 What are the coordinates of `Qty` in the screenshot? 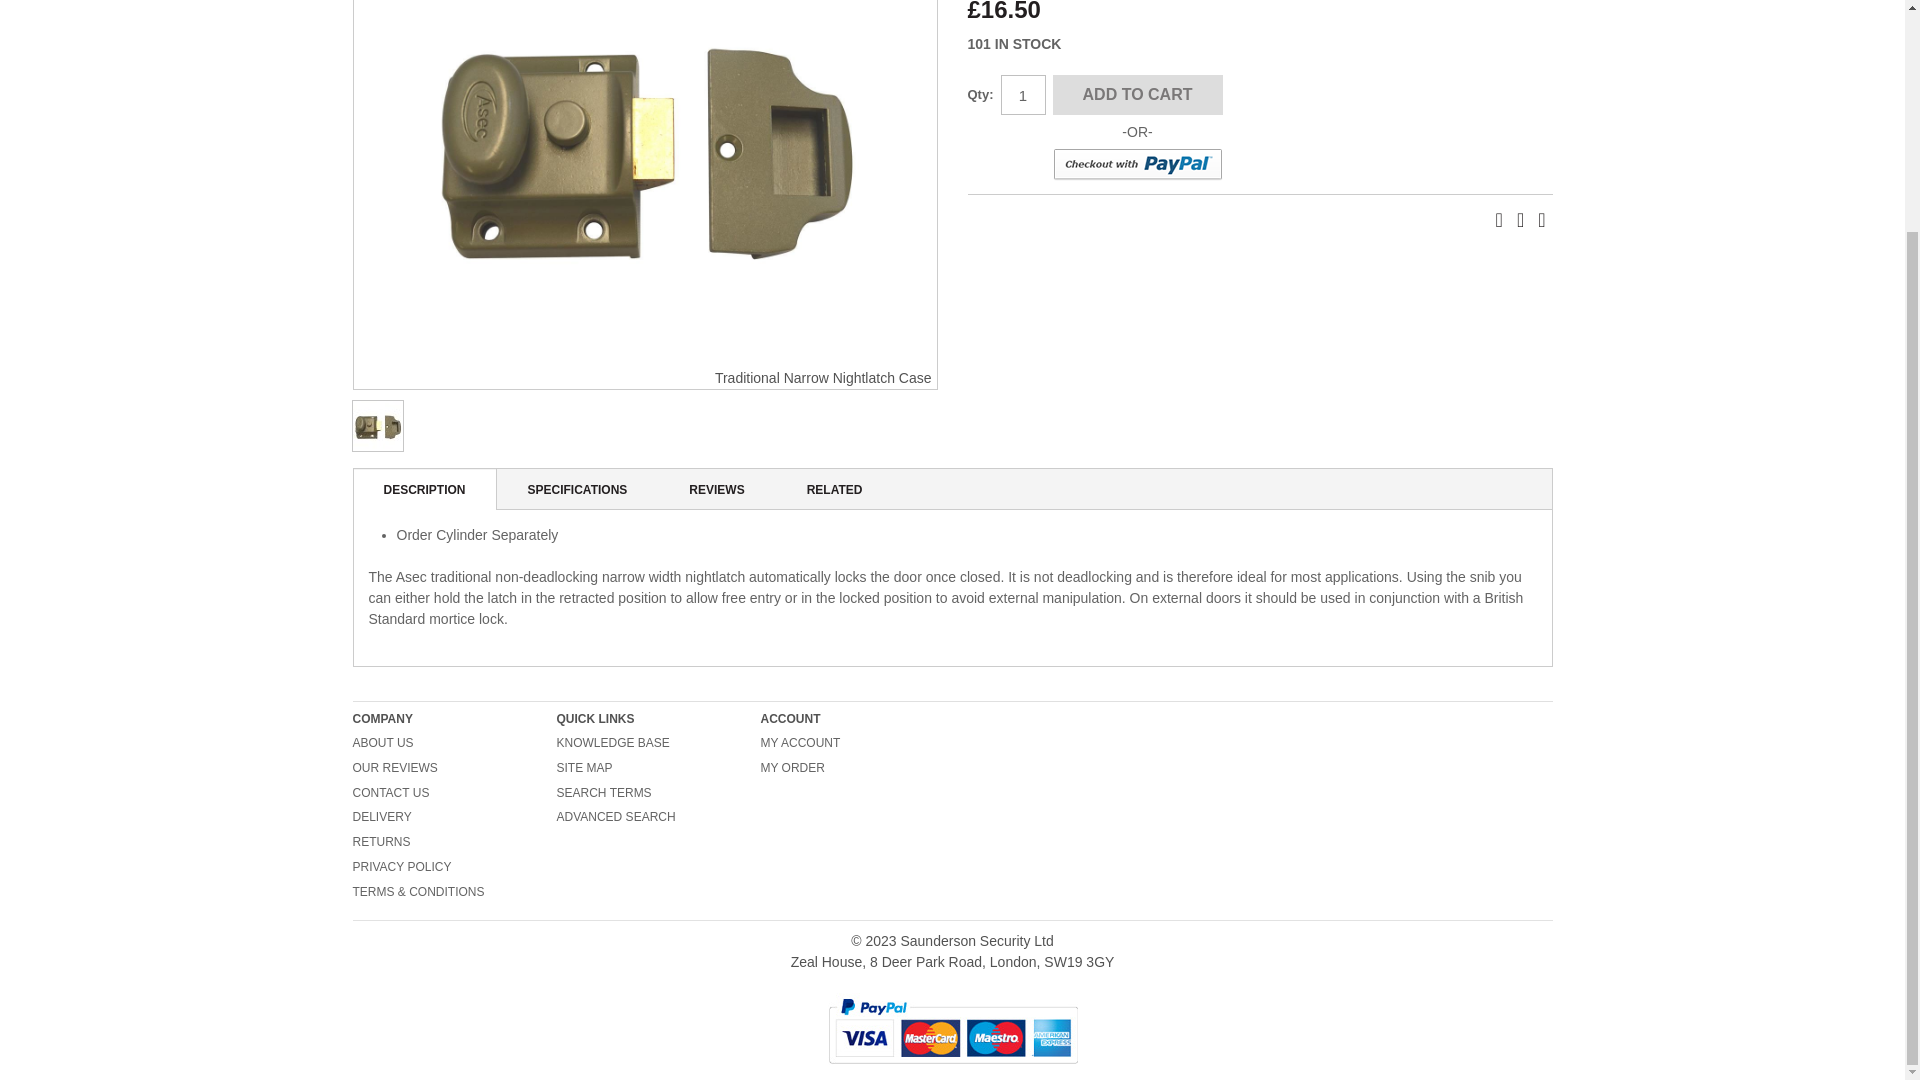 It's located at (1022, 94).